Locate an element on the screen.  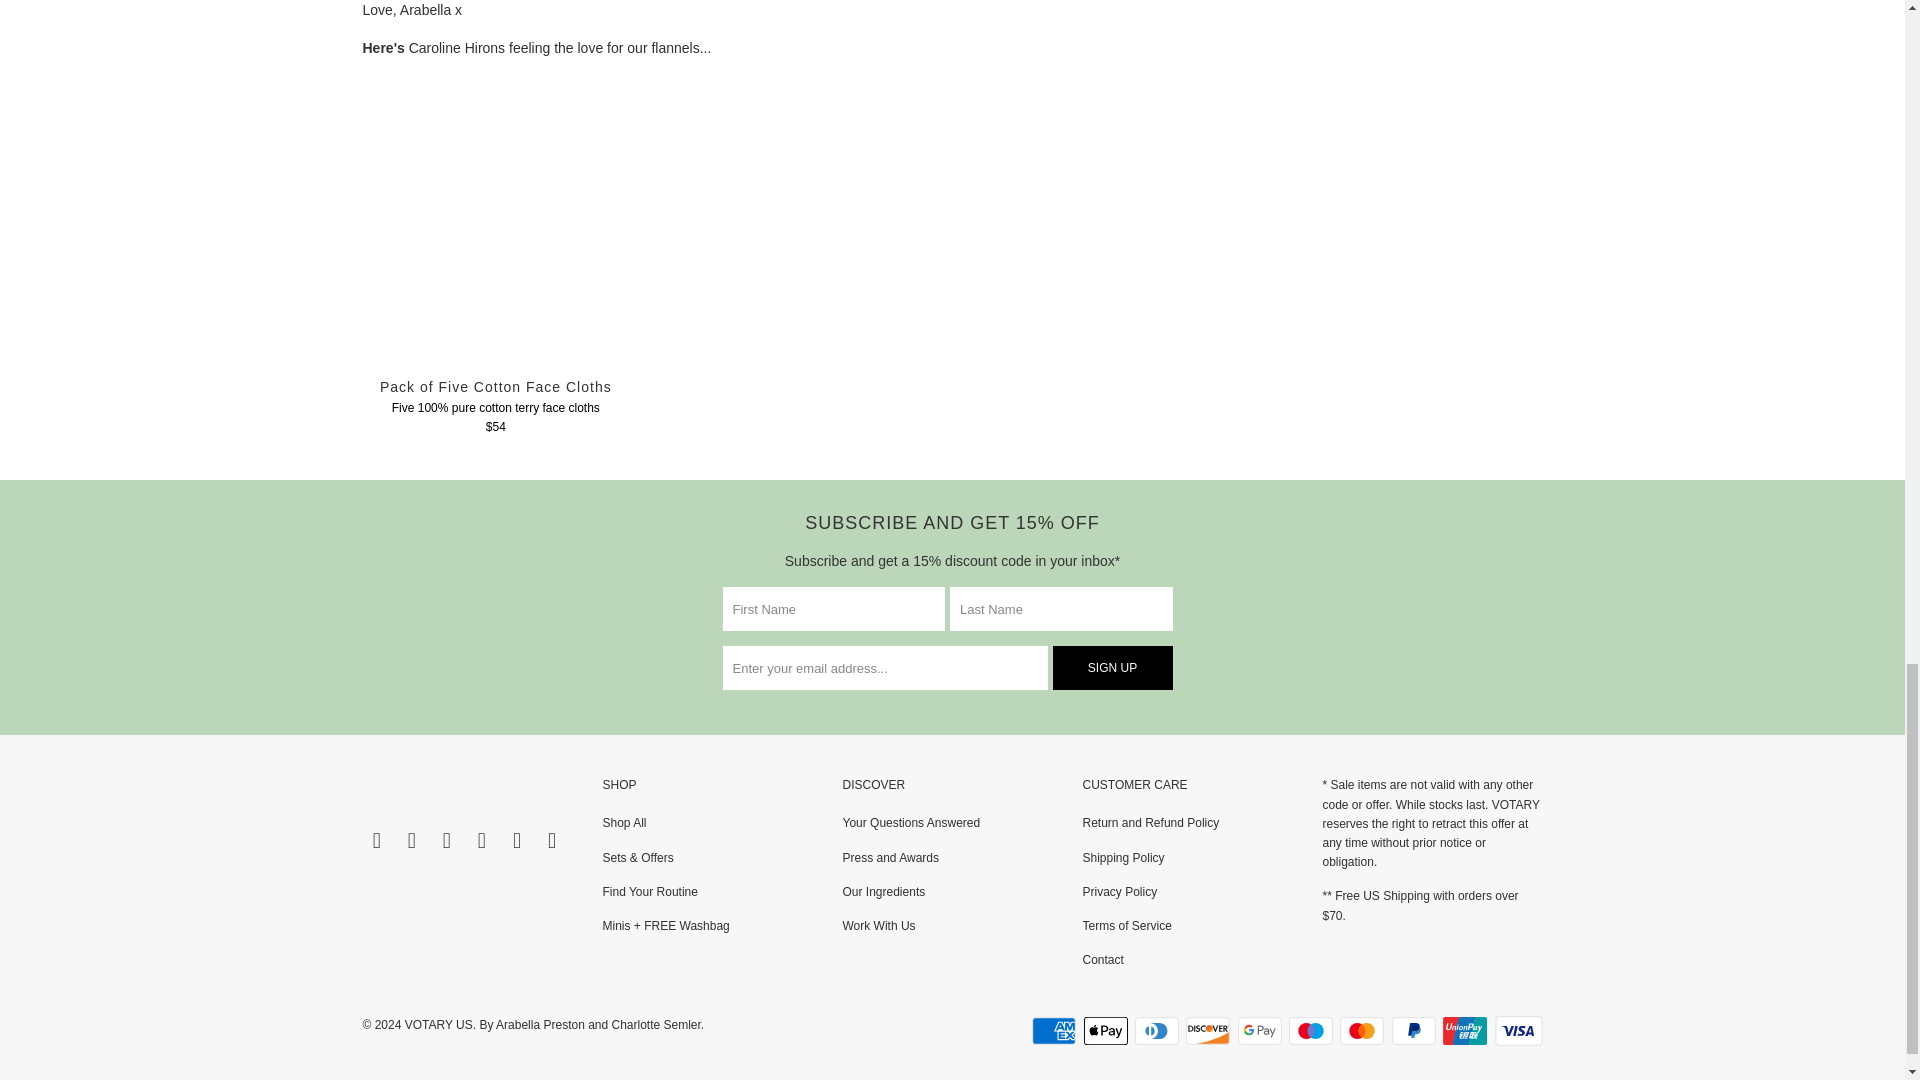
Visa is located at coordinates (1517, 1031).